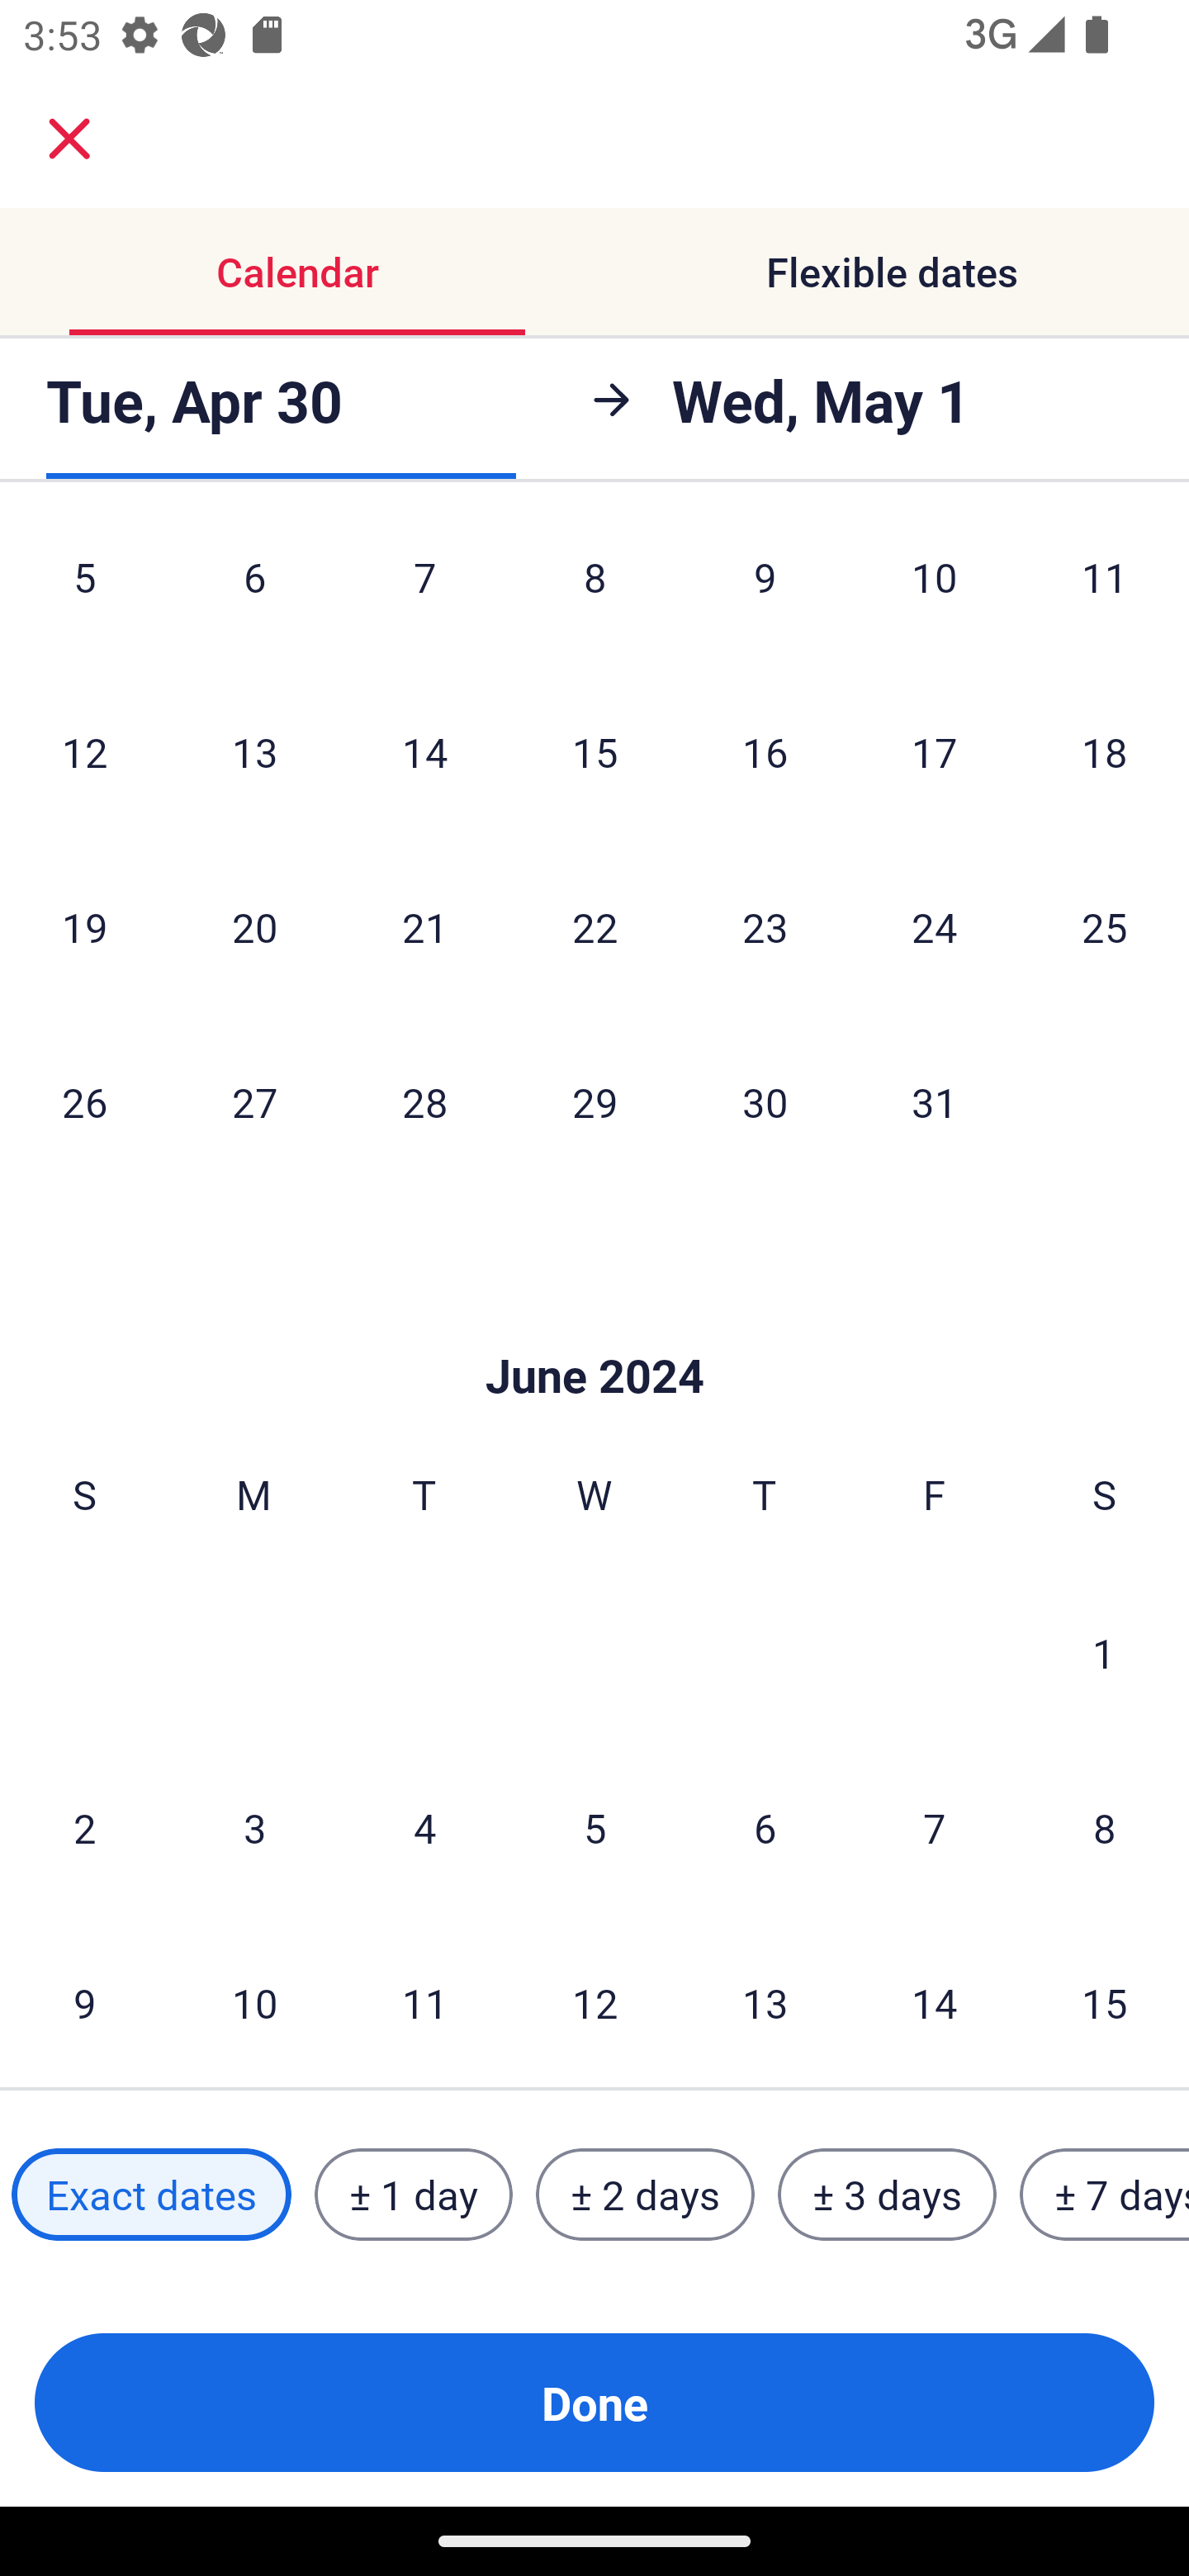 The width and height of the screenshot is (1189, 2576). Describe the element at coordinates (594, 752) in the screenshot. I see `15 Wednesday, May 15, 2024` at that location.